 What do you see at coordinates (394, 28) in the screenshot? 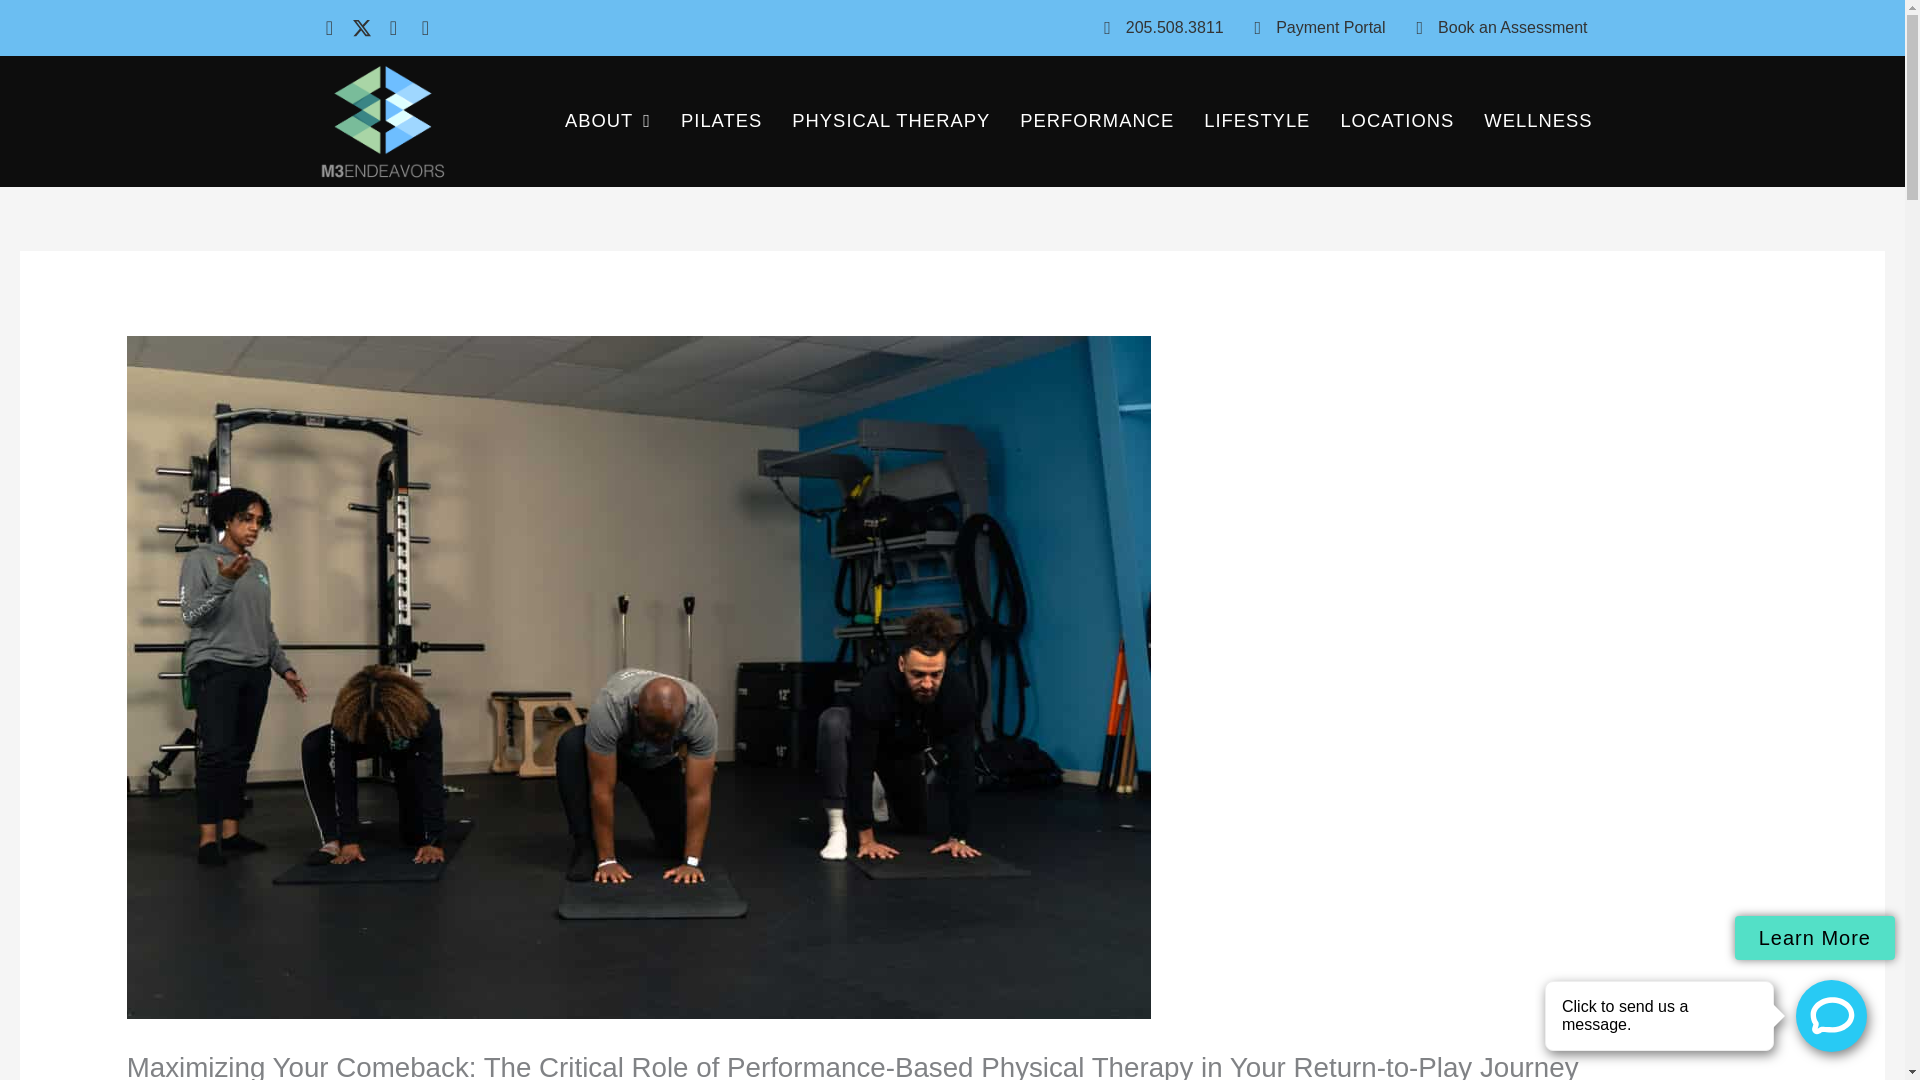
I see `Instagram` at bounding box center [394, 28].